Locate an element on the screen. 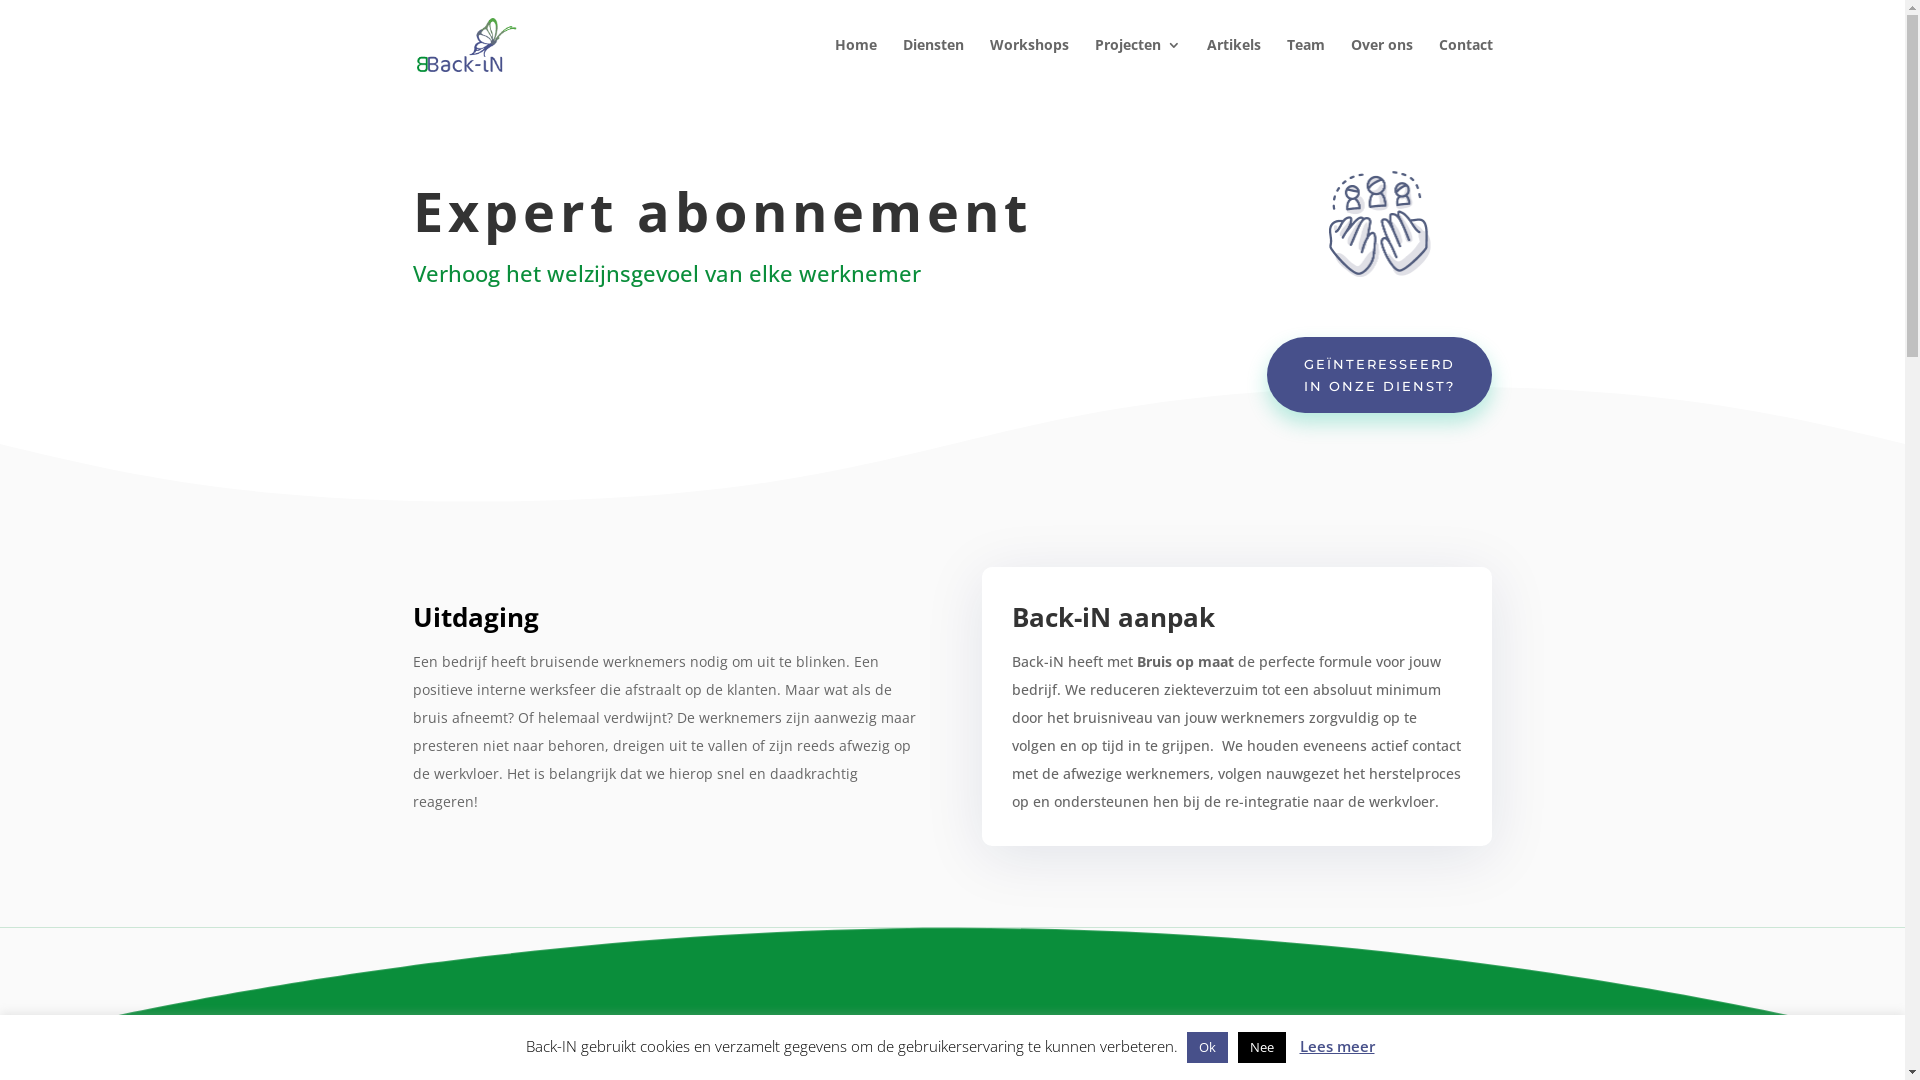 This screenshot has width=1920, height=1080. Contact is located at coordinates (1465, 64).